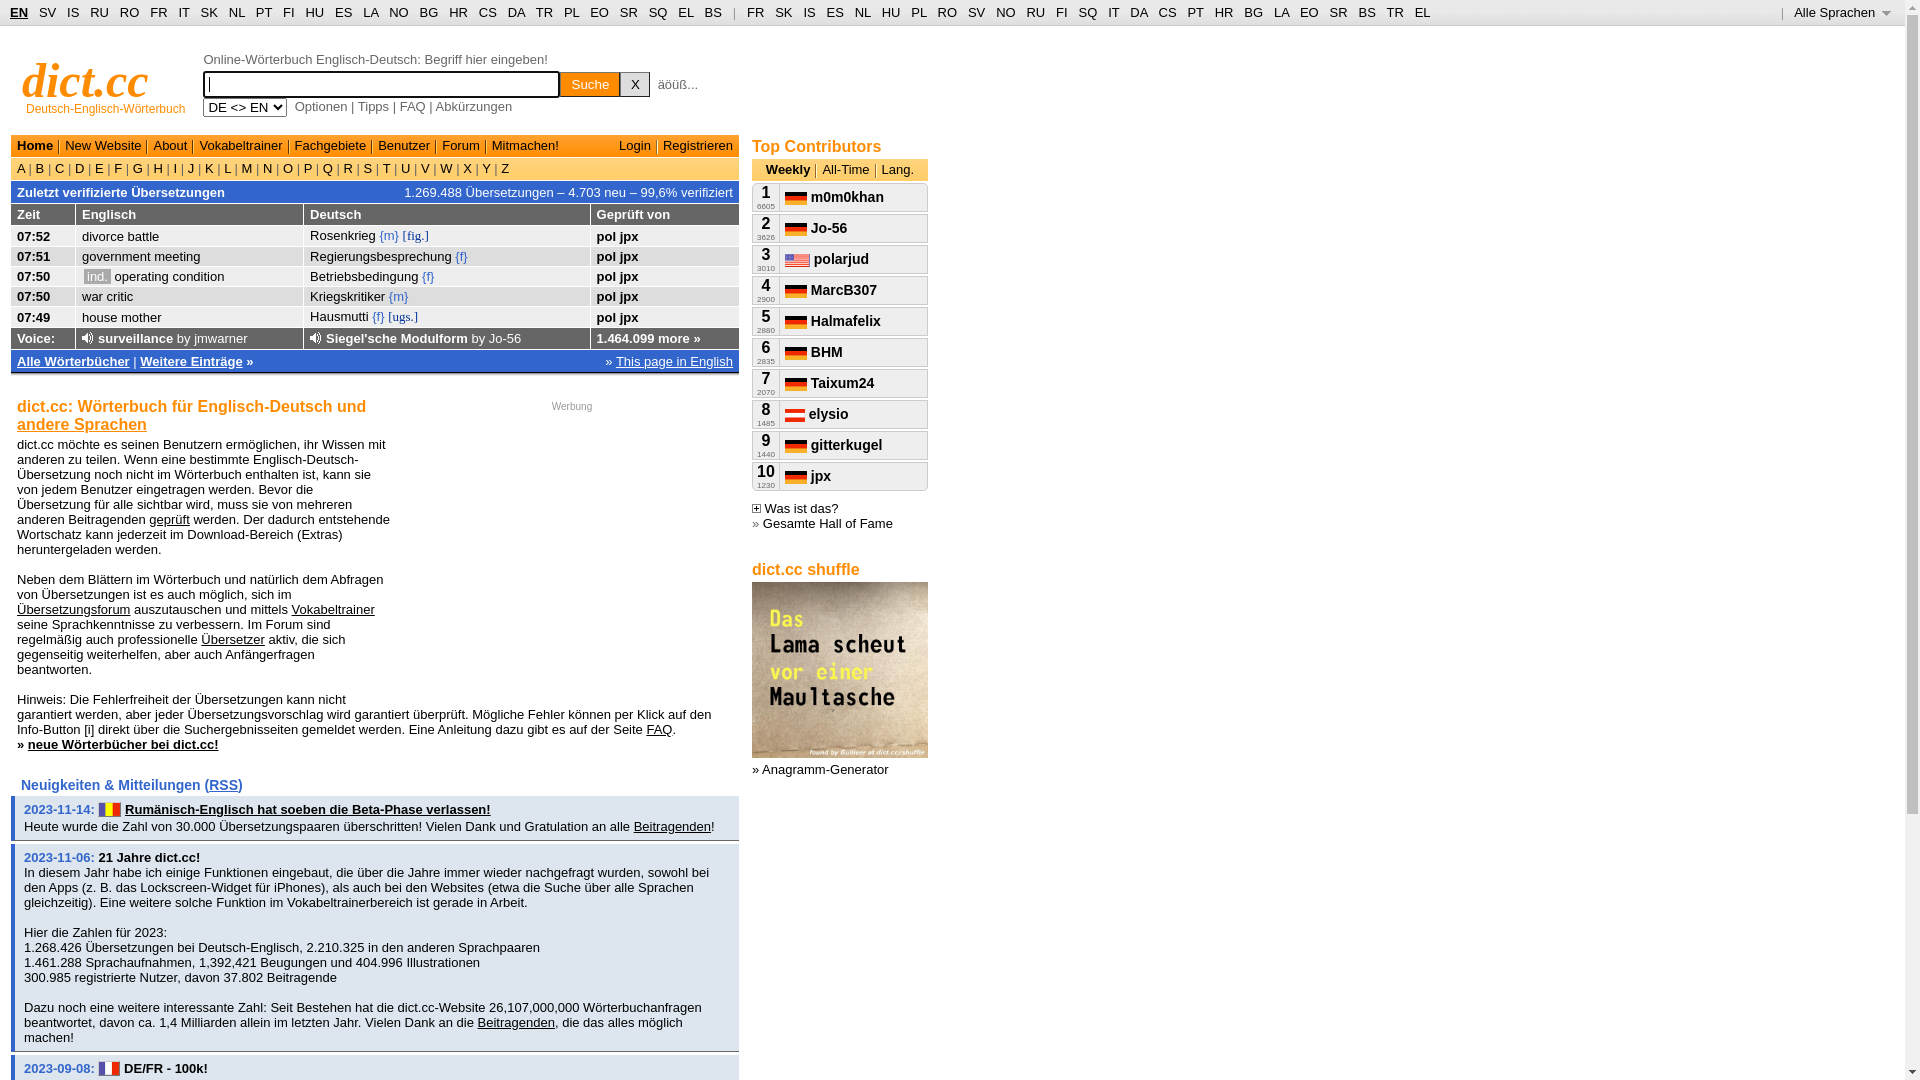 The height and width of the screenshot is (1080, 1920). I want to click on Vokabeltrainer, so click(240, 146).